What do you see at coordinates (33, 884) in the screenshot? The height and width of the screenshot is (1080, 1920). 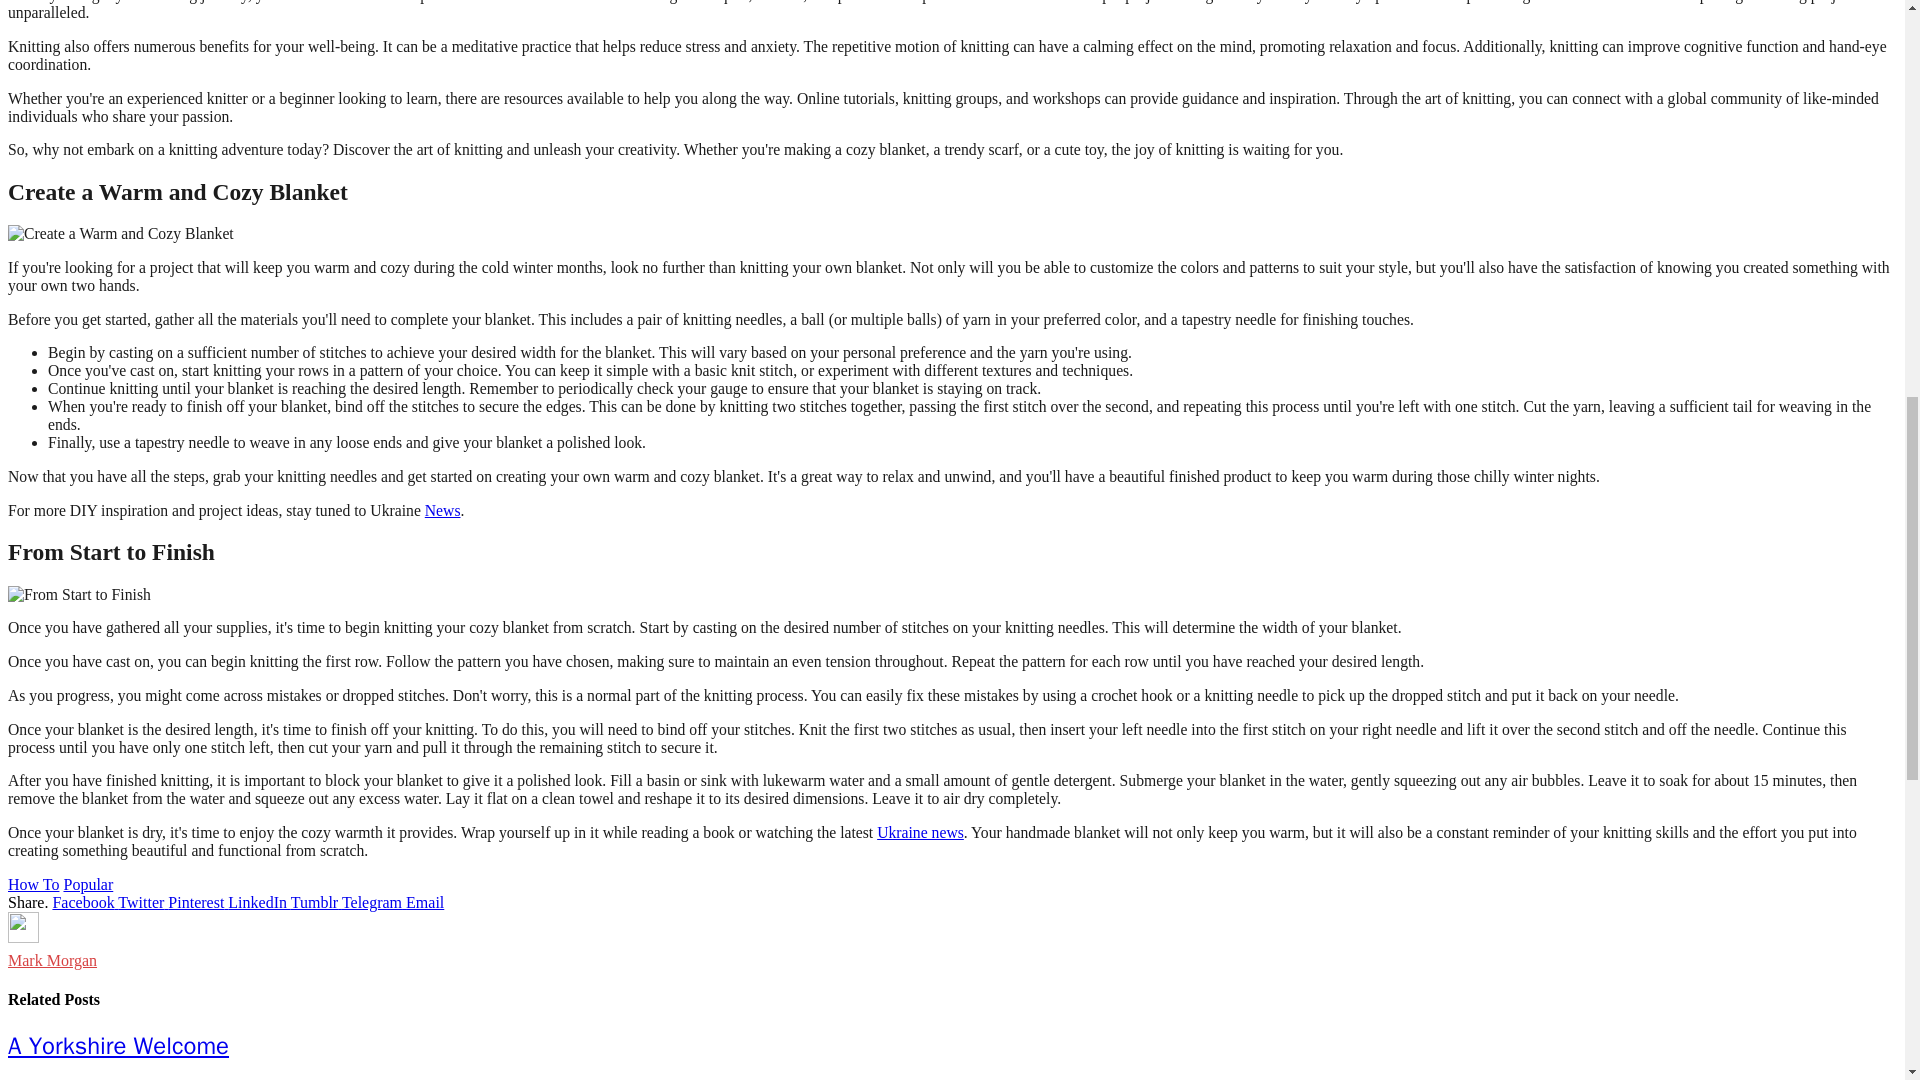 I see `How To` at bounding box center [33, 884].